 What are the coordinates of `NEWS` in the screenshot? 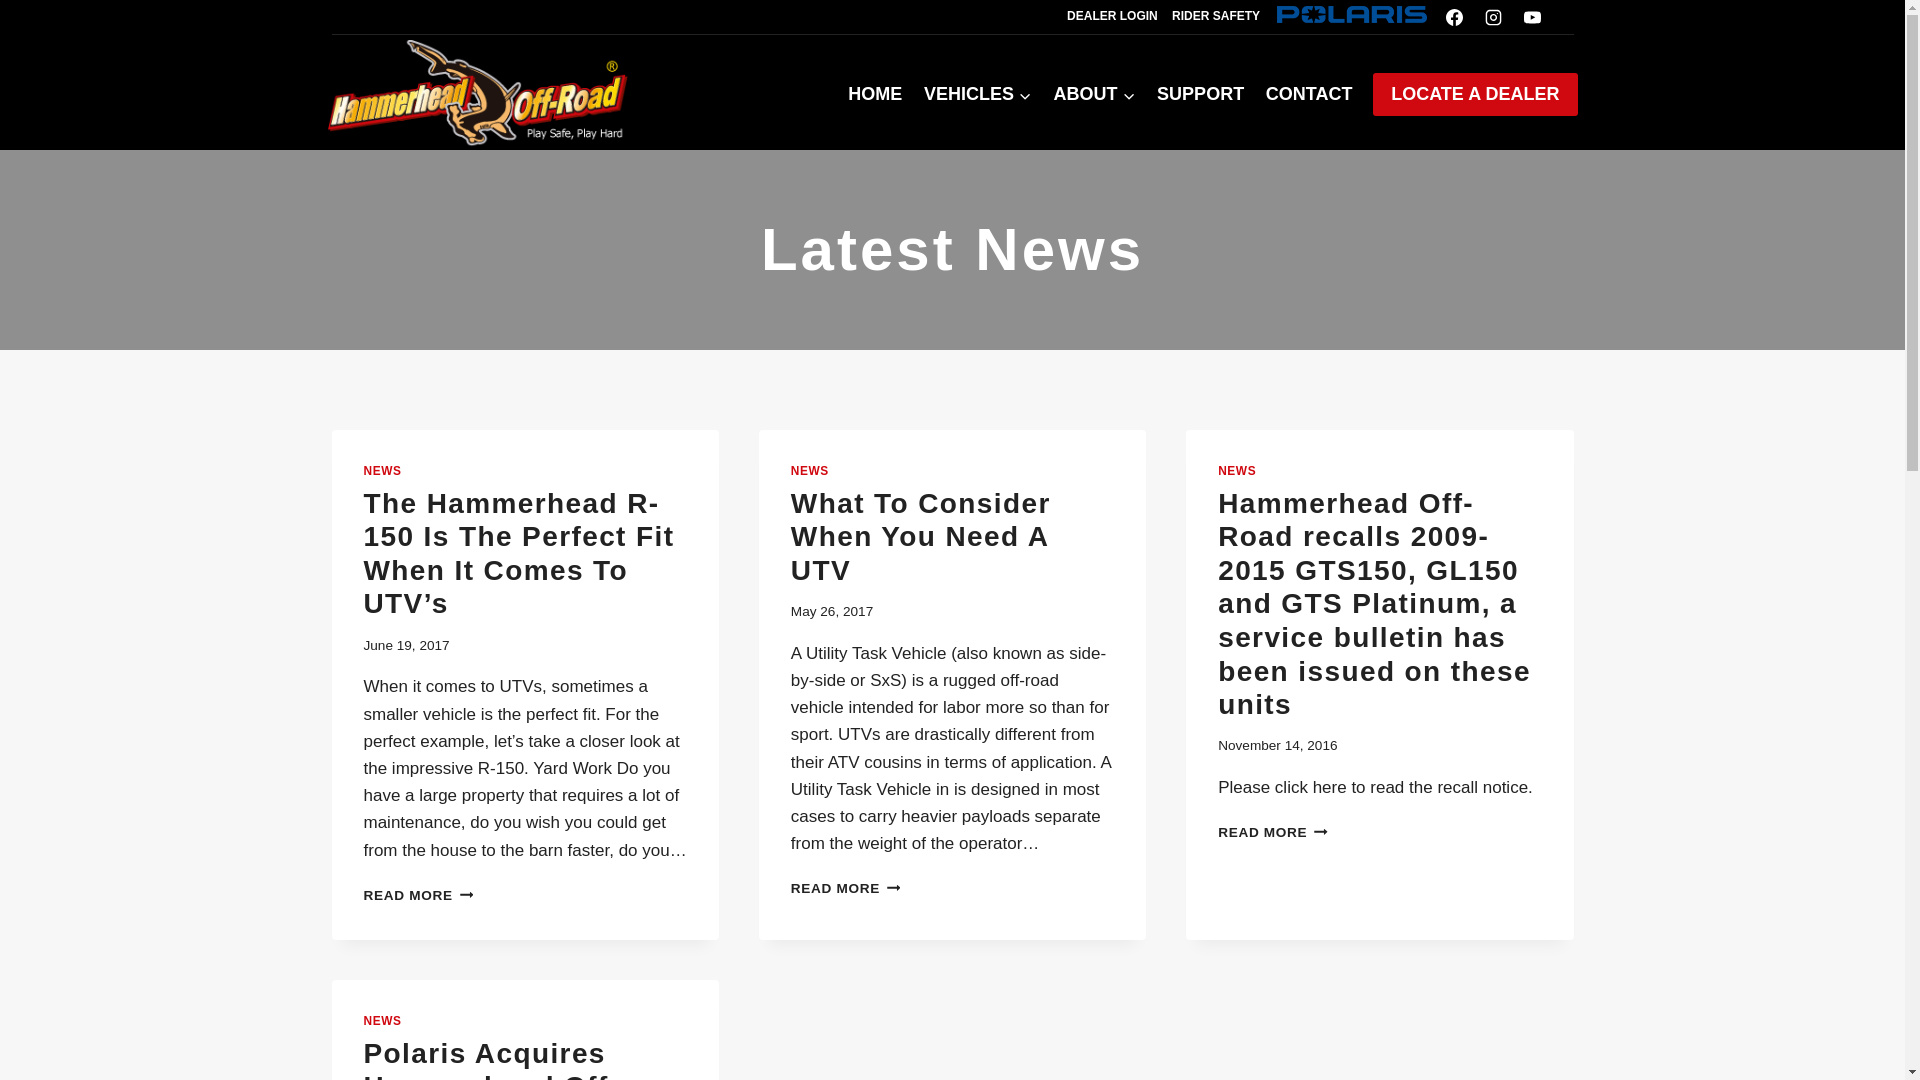 It's located at (1236, 471).